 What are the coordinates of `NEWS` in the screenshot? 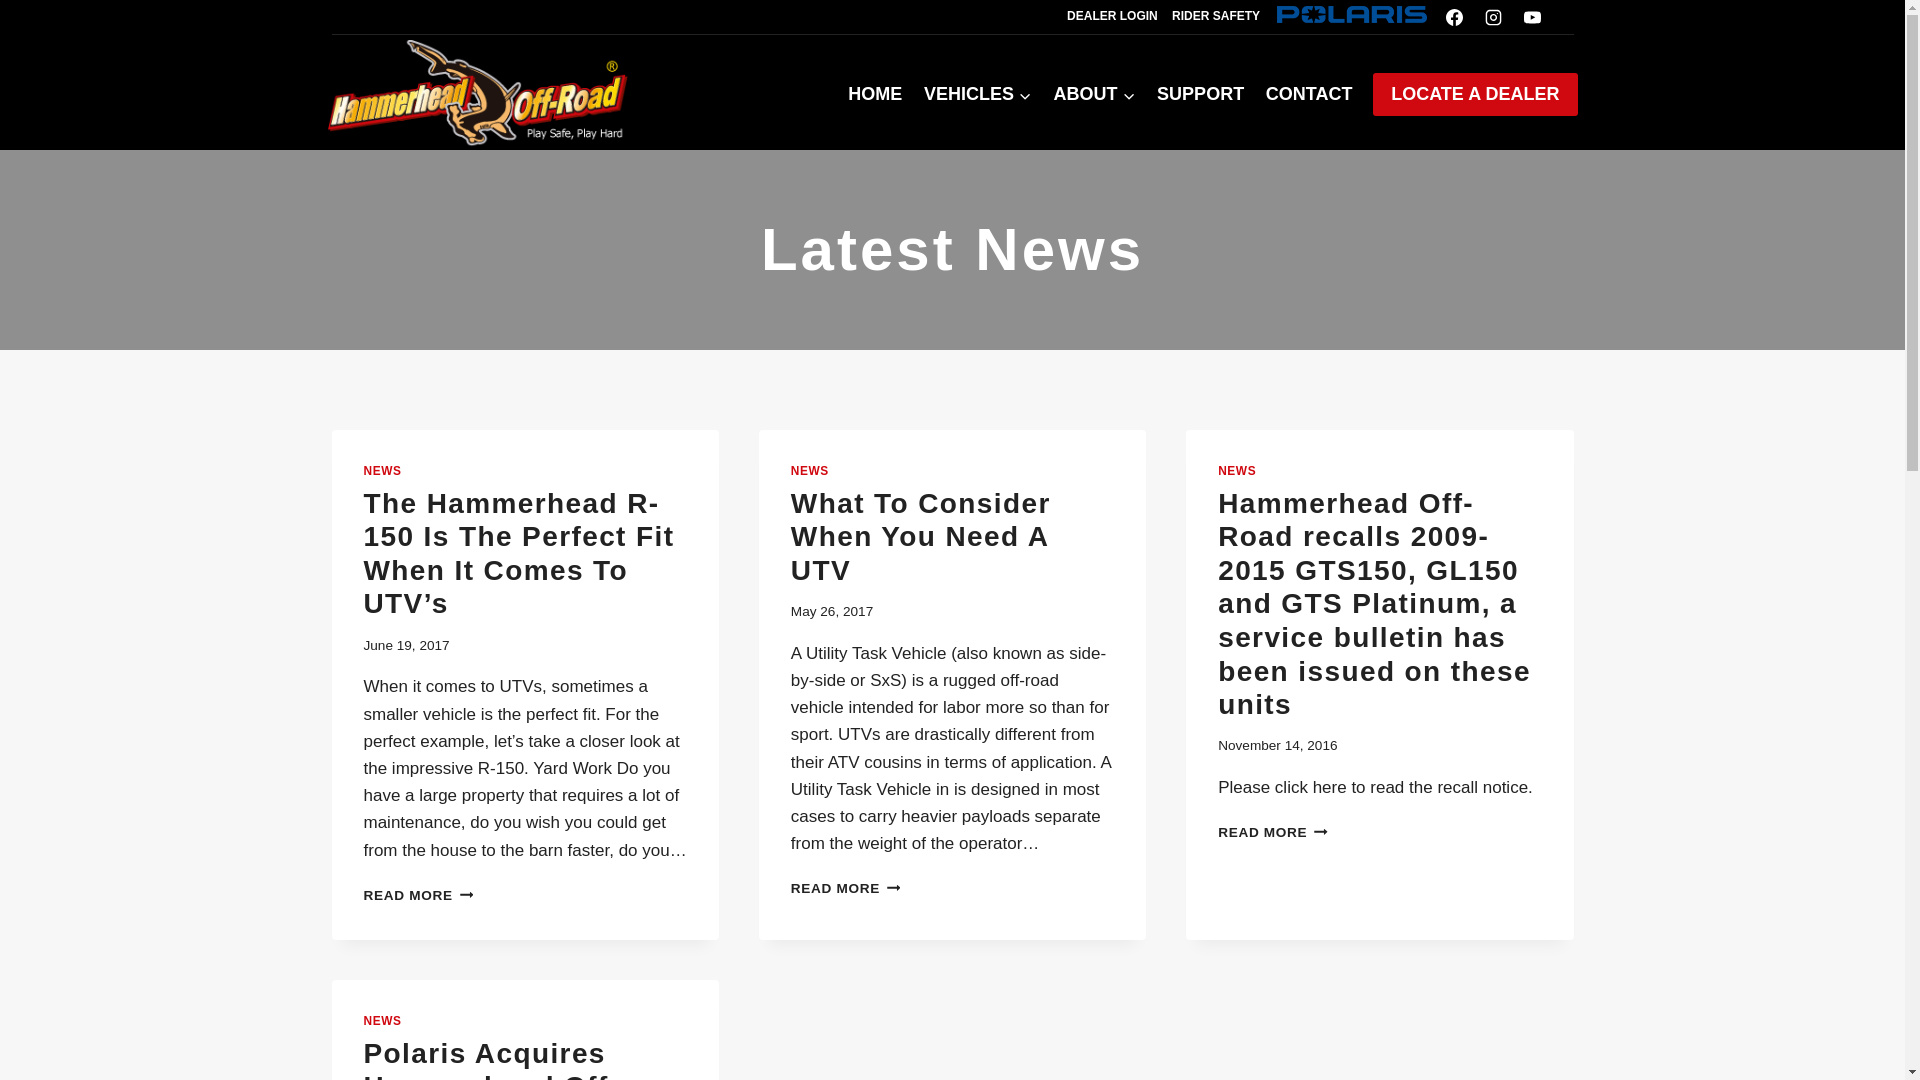 It's located at (1236, 471).